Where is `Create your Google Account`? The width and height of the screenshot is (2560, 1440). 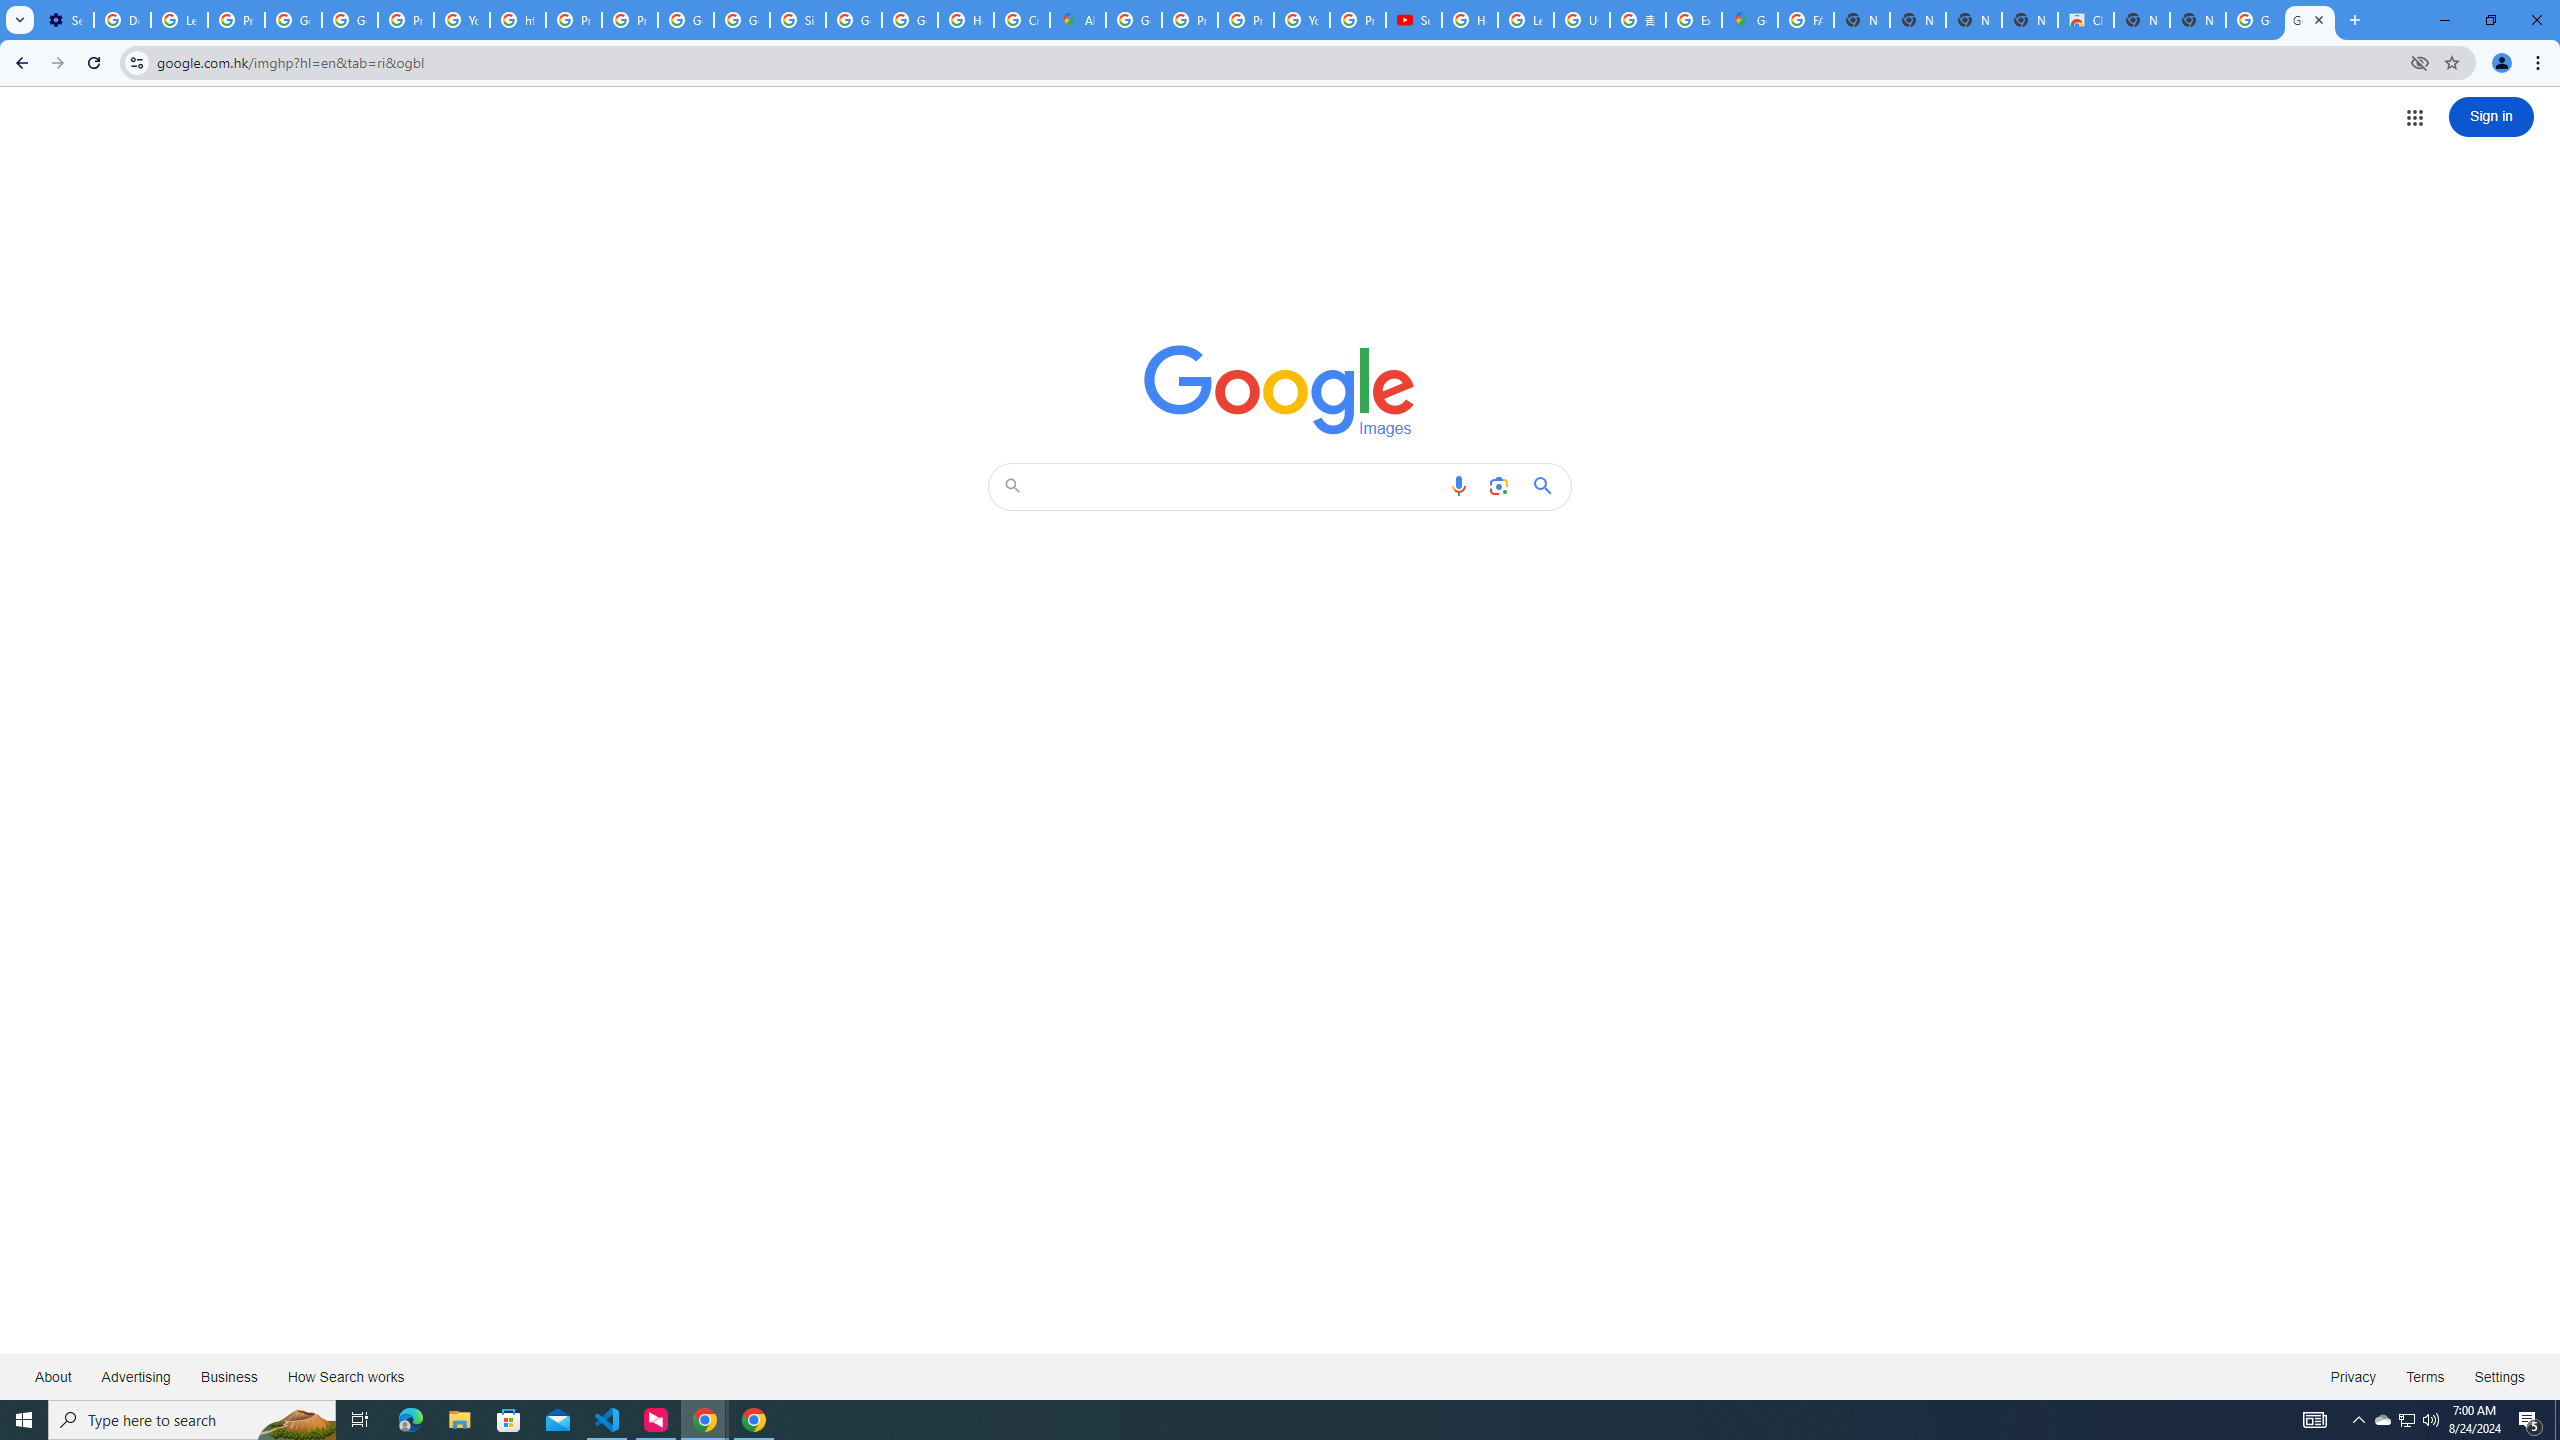
Create your Google Account is located at coordinates (1022, 20).